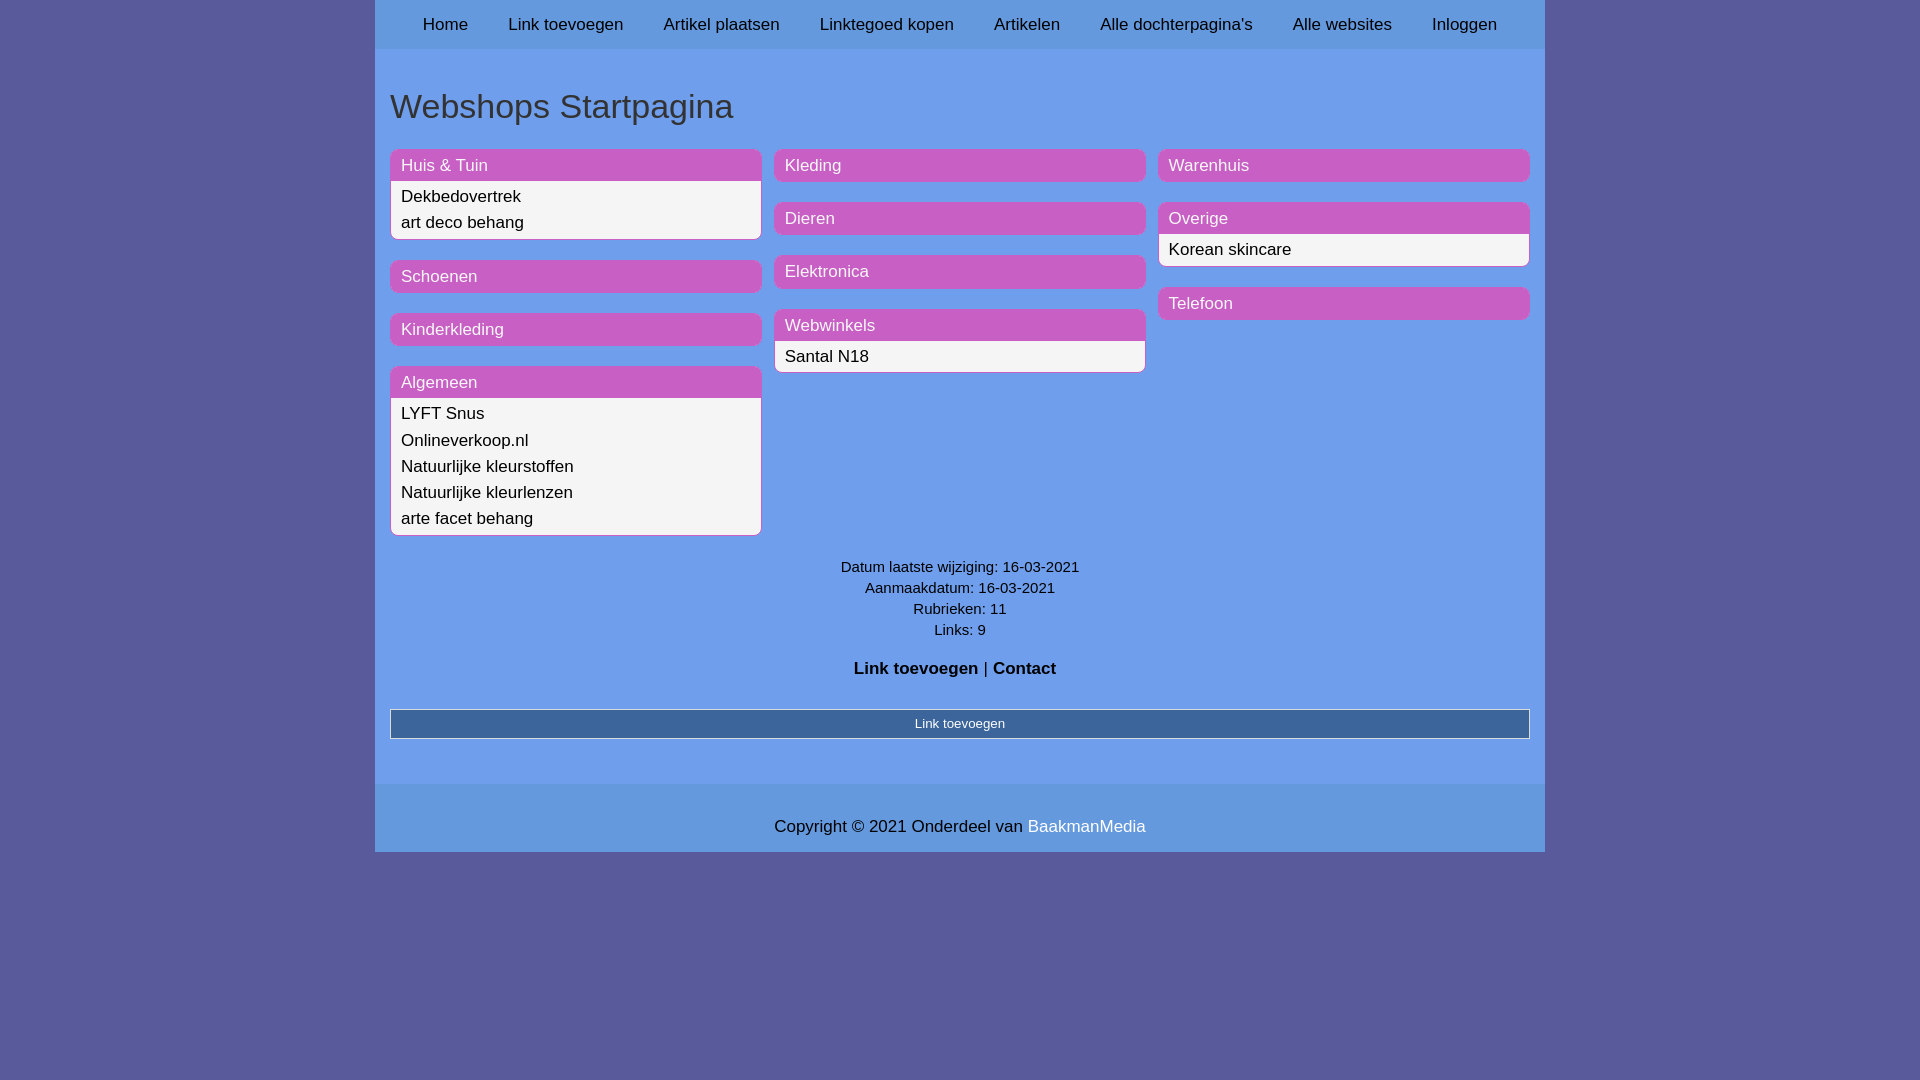 The image size is (1920, 1080). What do you see at coordinates (960, 724) in the screenshot?
I see `Link toevoegen` at bounding box center [960, 724].